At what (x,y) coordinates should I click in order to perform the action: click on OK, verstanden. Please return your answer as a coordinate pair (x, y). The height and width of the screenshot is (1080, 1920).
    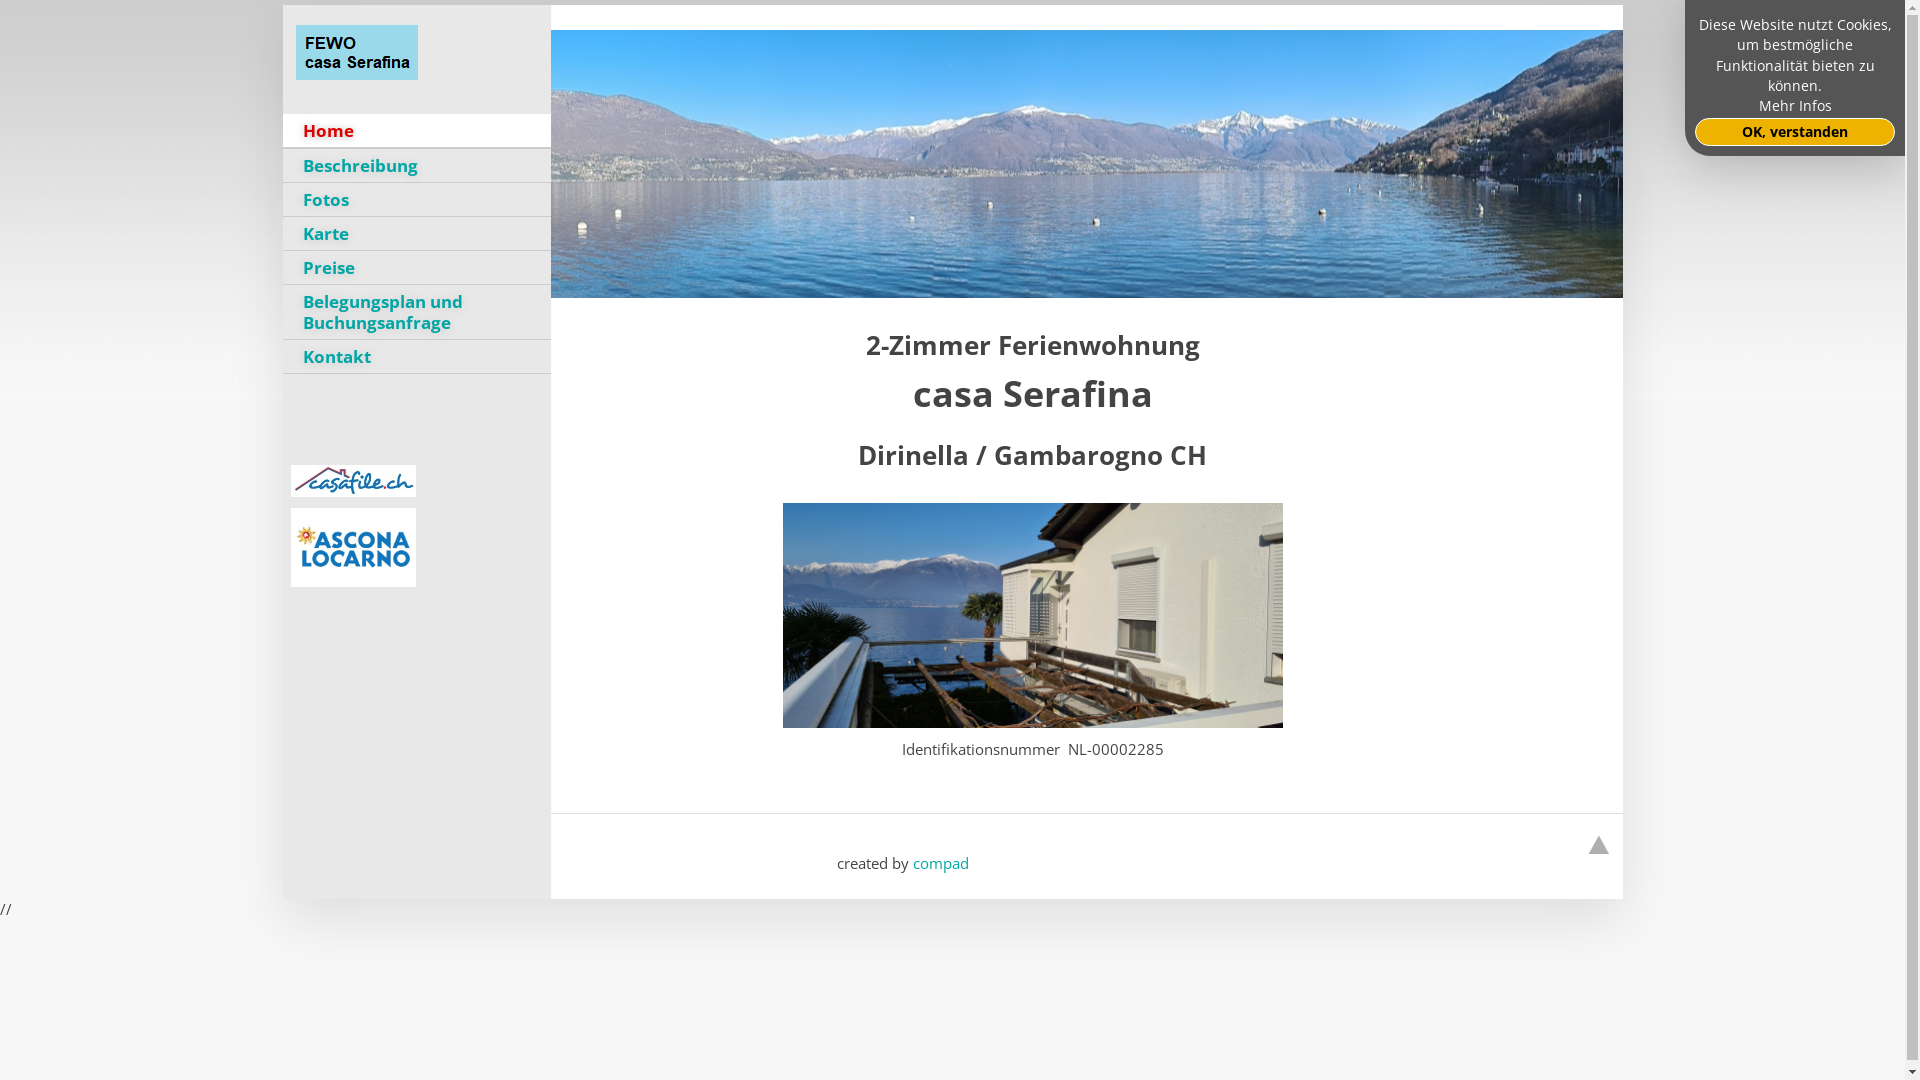
    Looking at the image, I should click on (1795, 132).